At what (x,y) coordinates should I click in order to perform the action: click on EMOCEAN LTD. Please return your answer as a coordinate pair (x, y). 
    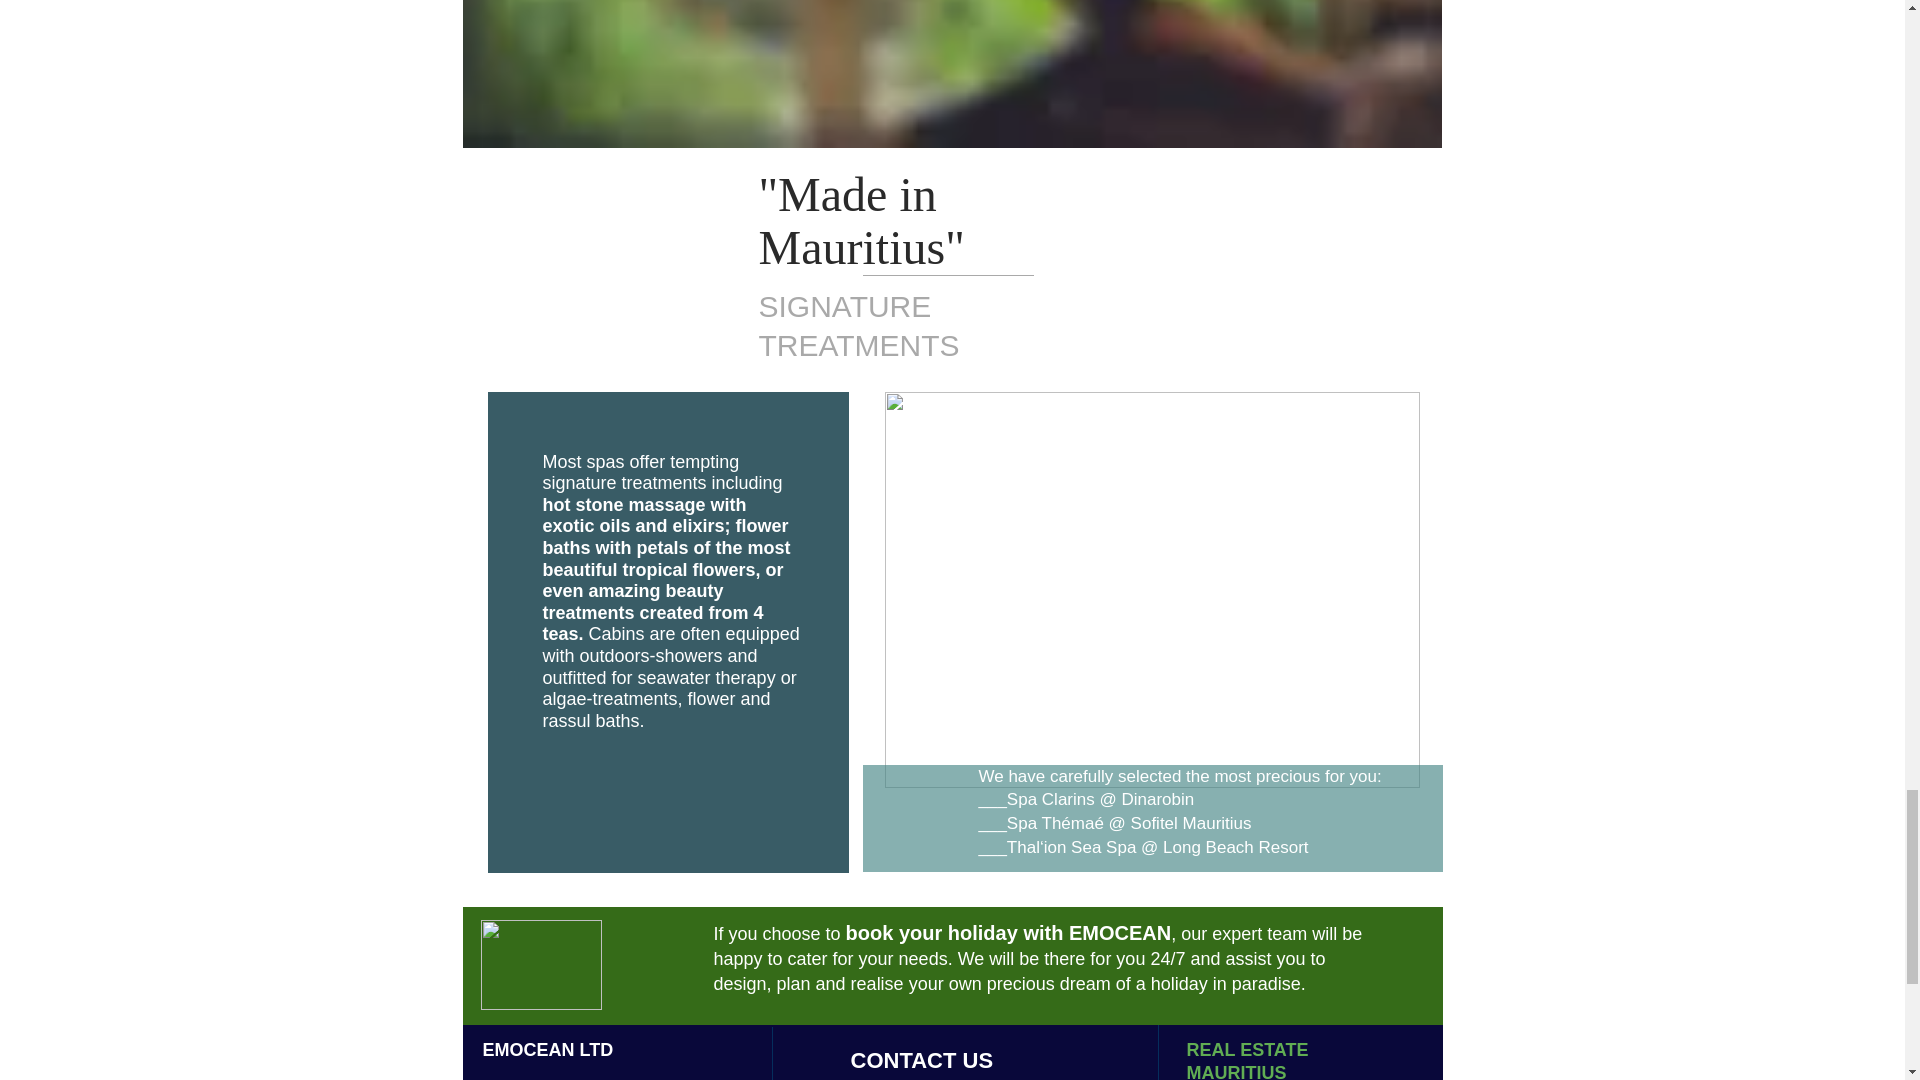
    Looking at the image, I should click on (546, 1050).